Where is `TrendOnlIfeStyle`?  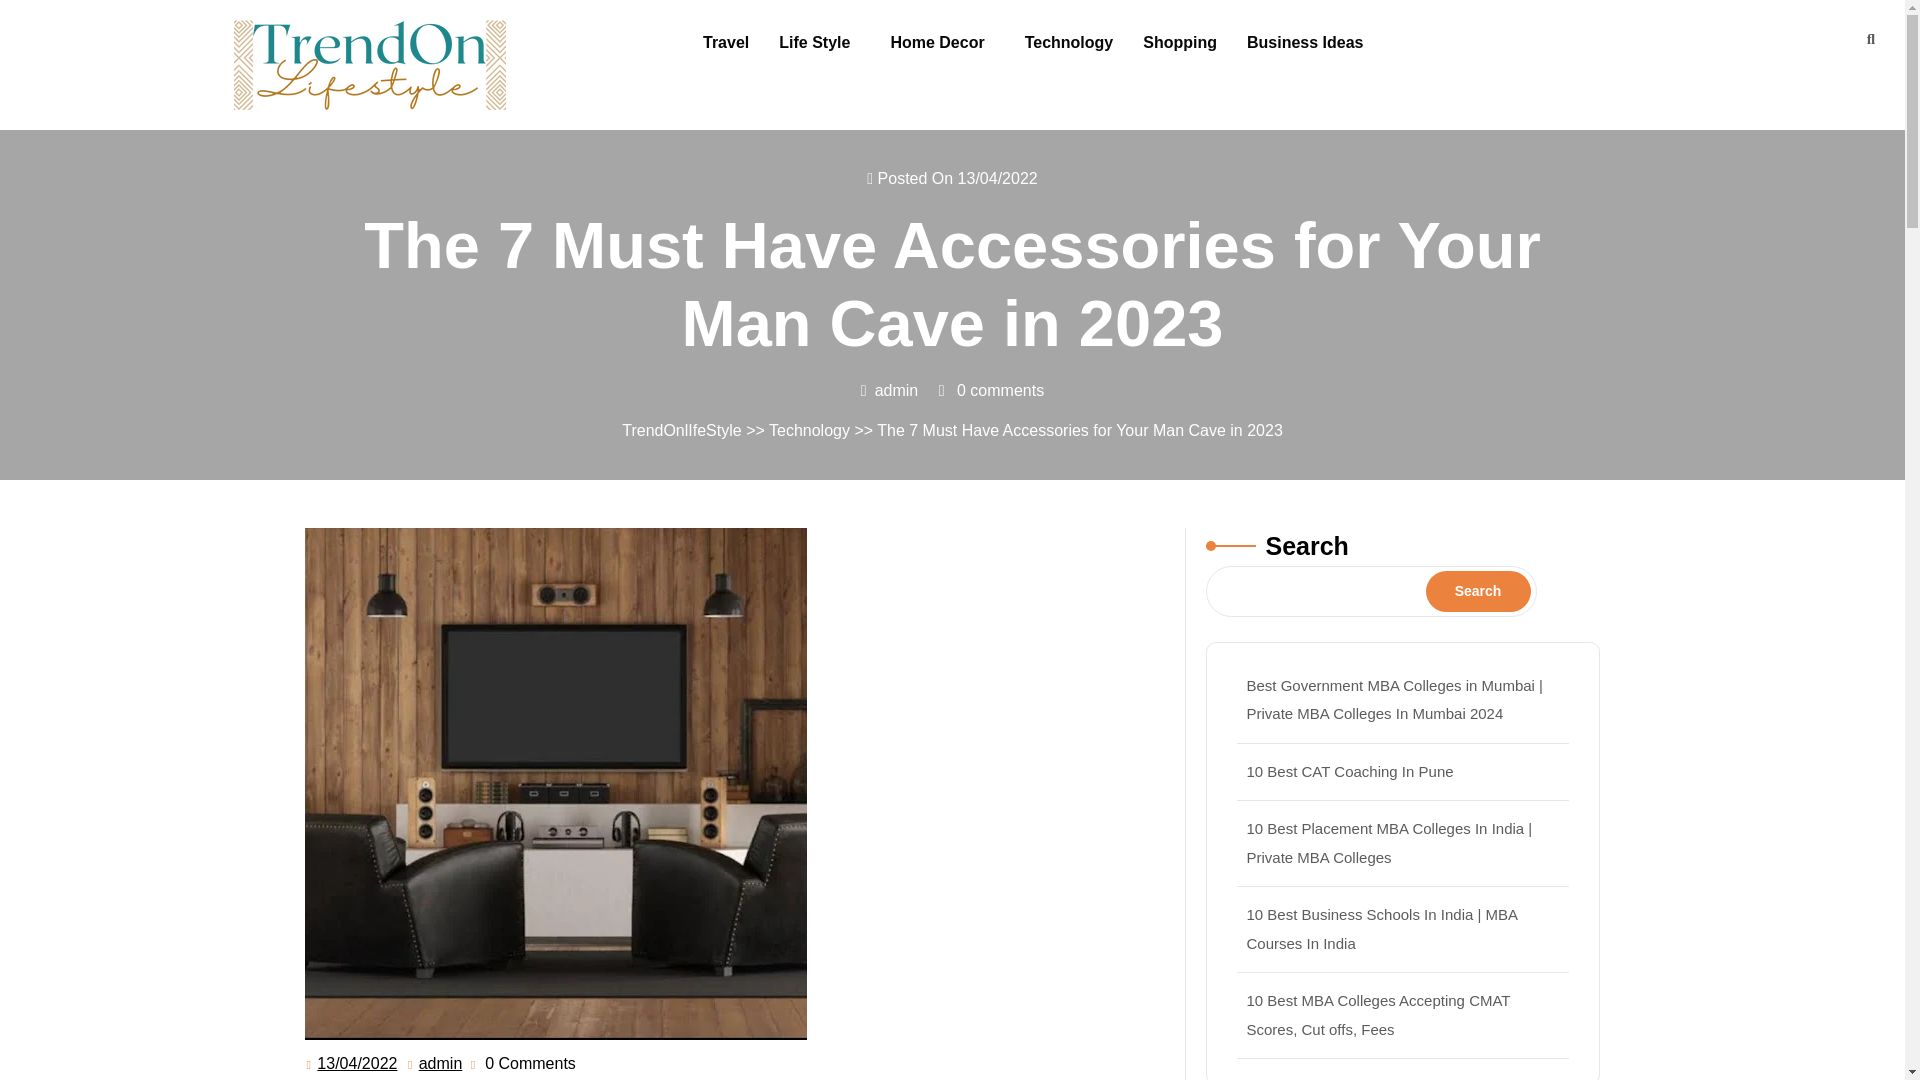 TrendOnlIfeStyle is located at coordinates (682, 430).